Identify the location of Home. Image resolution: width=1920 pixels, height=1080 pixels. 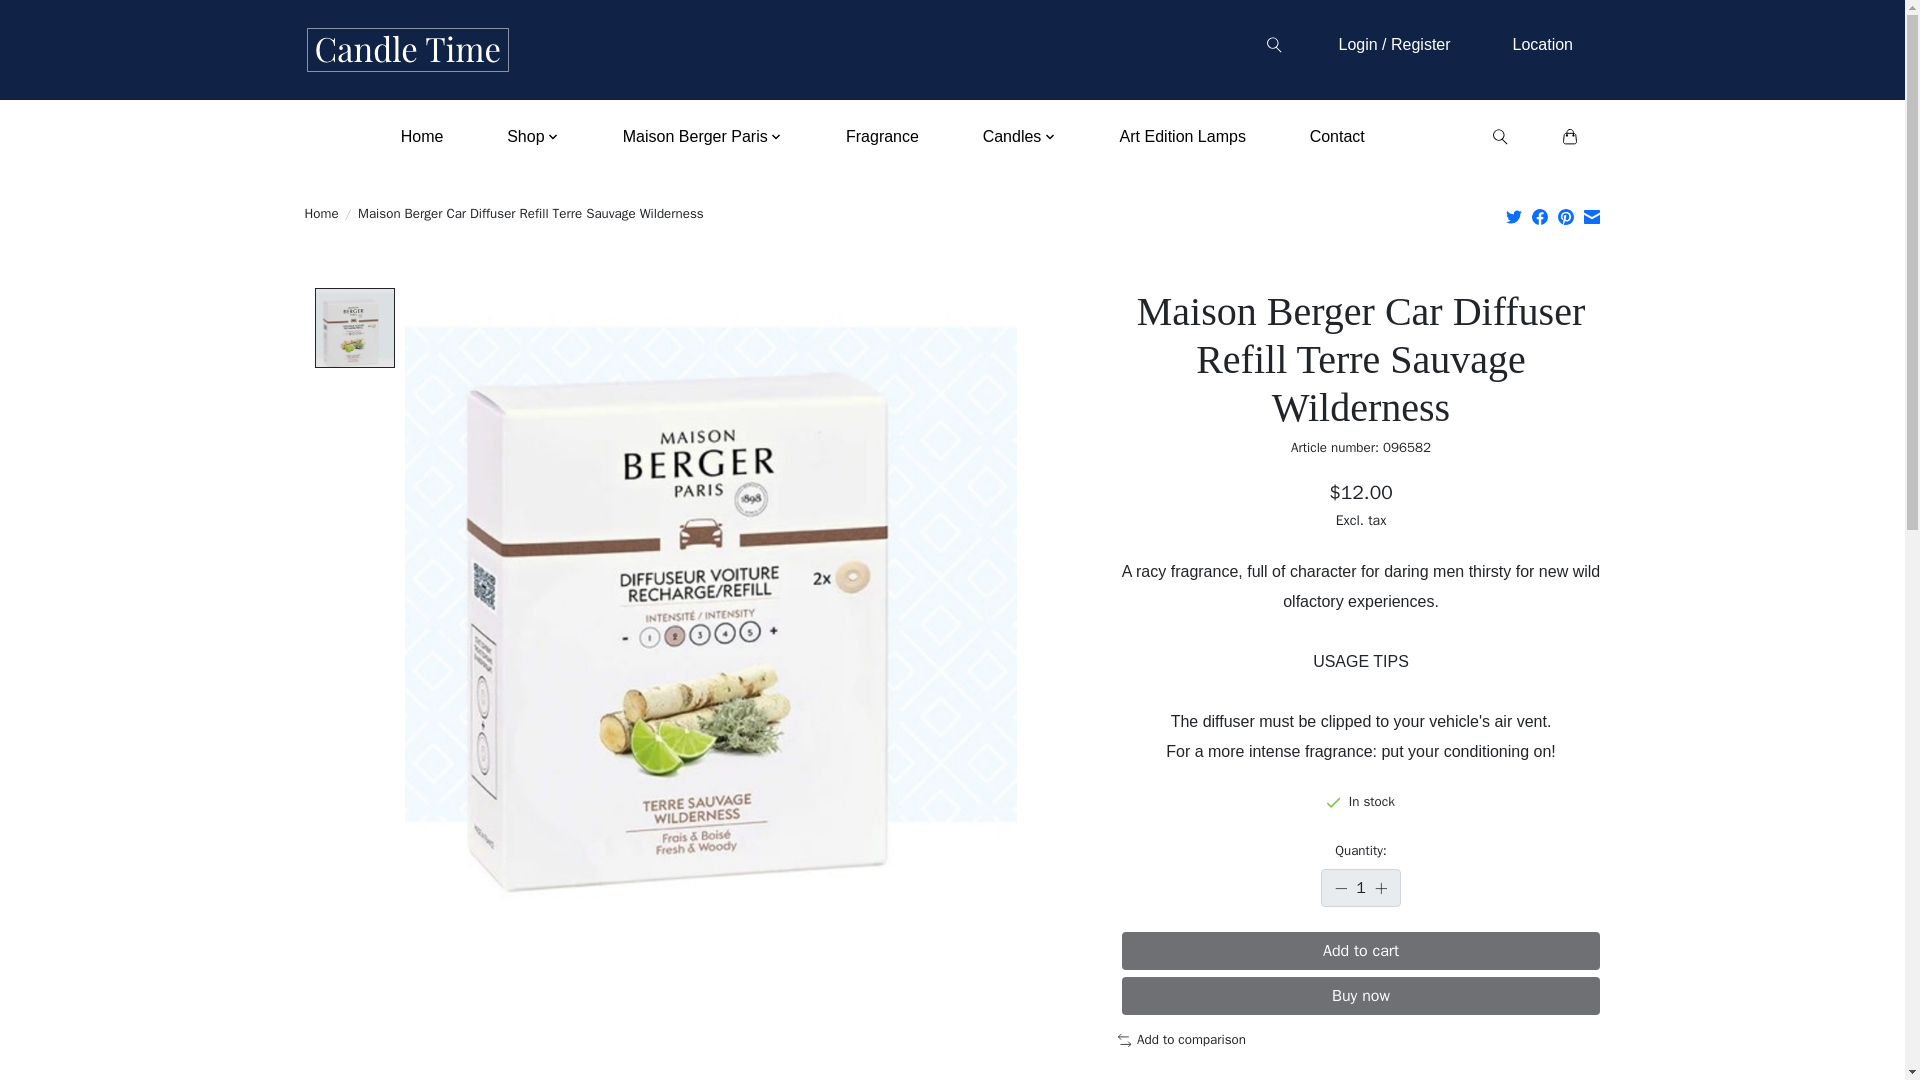
(422, 136).